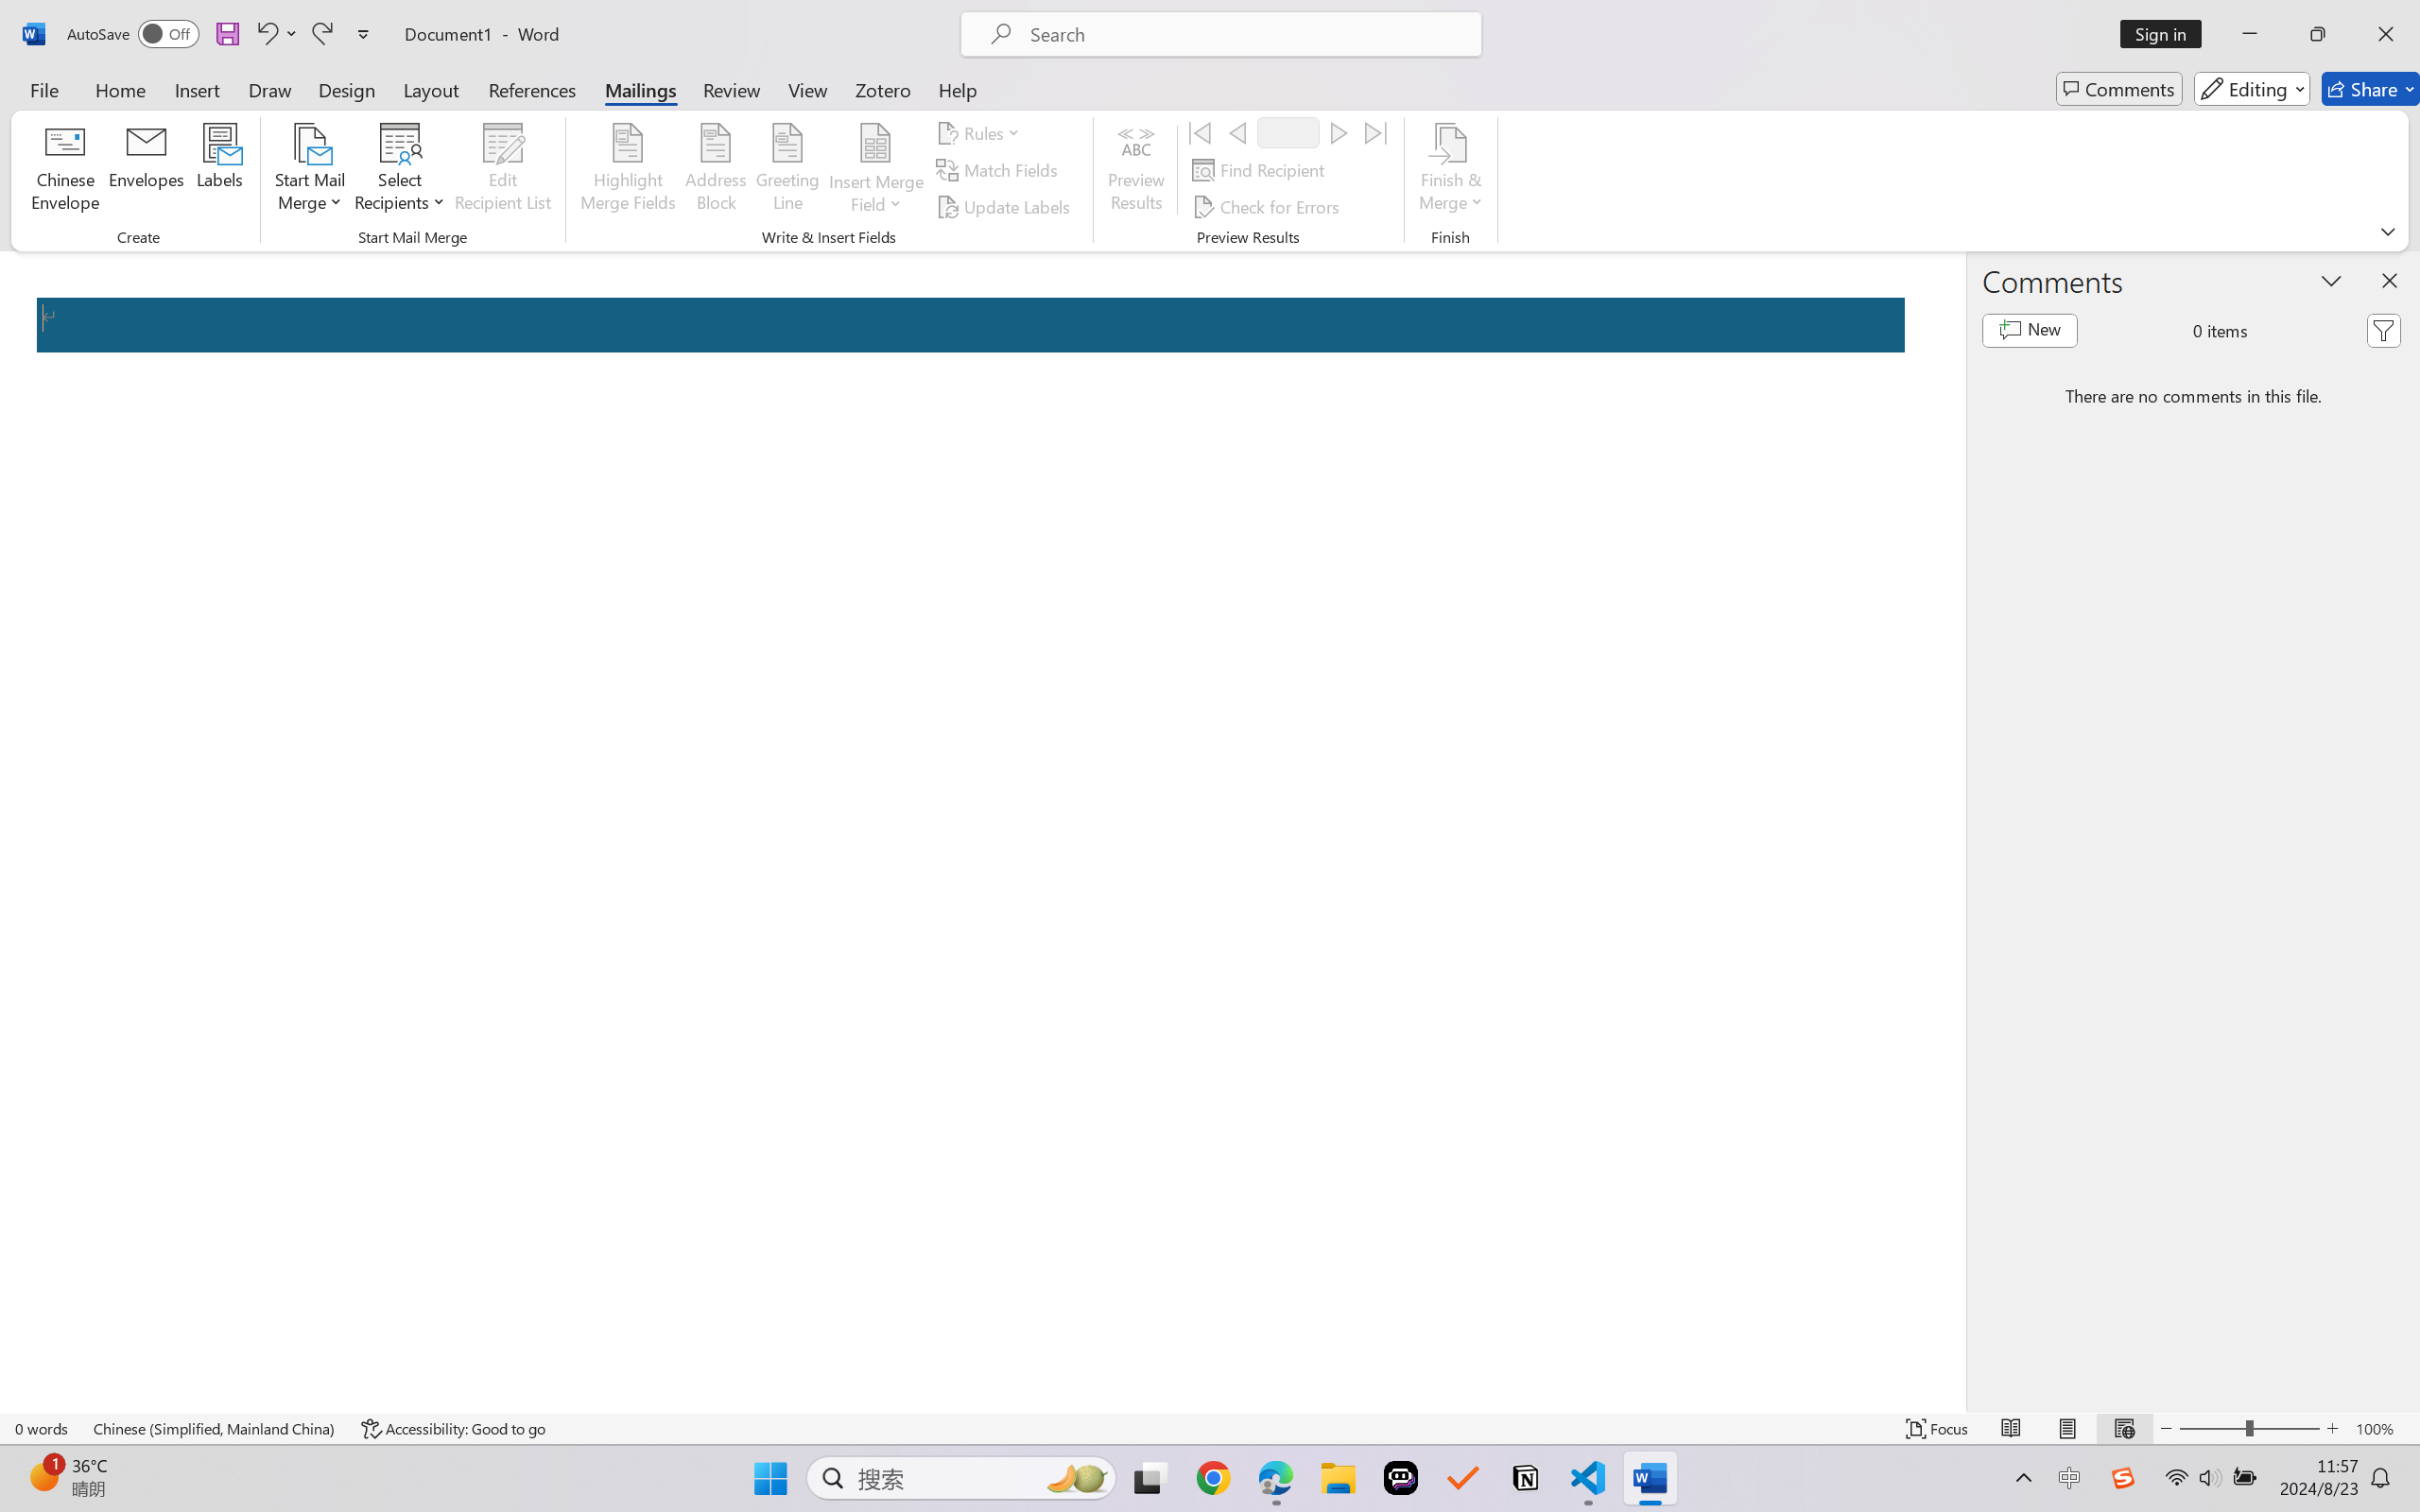  Describe the element at coordinates (321, 34) in the screenshot. I see `Redo Apply Quick Style` at that location.